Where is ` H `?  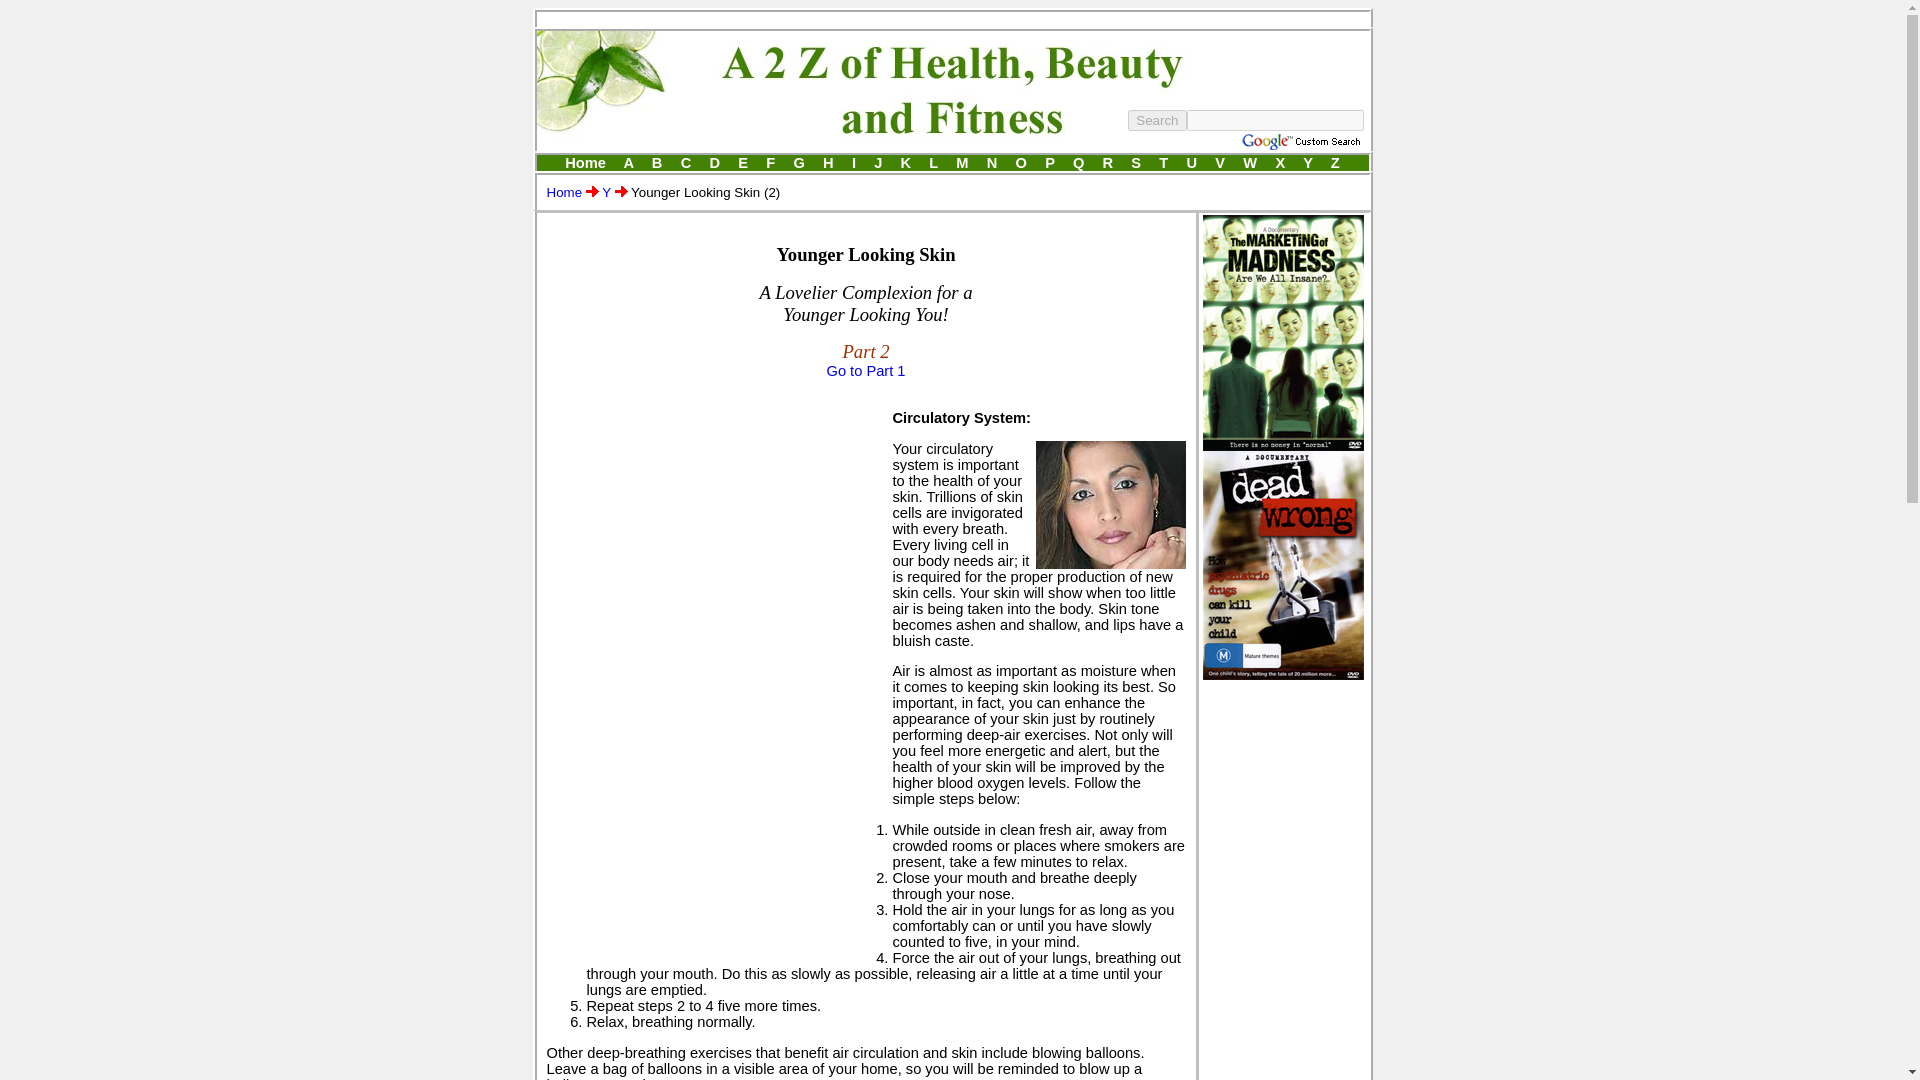
 H  is located at coordinates (828, 162).